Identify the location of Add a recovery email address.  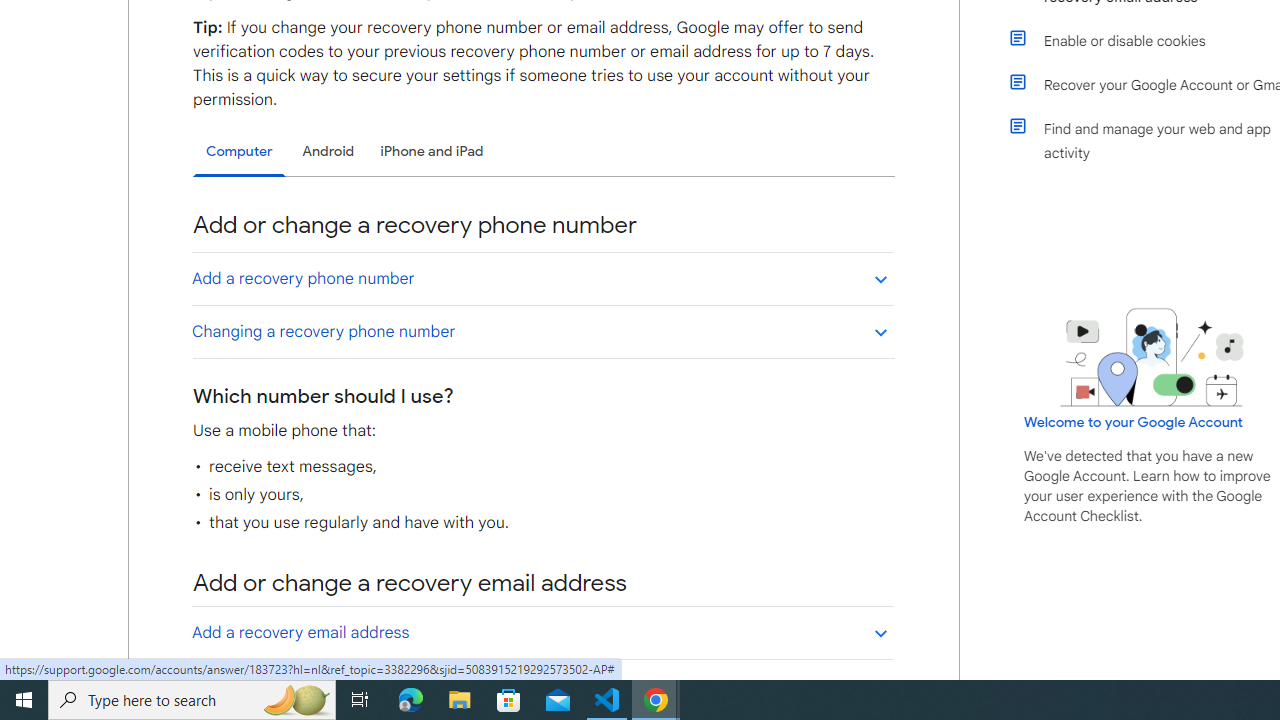
(542, 632).